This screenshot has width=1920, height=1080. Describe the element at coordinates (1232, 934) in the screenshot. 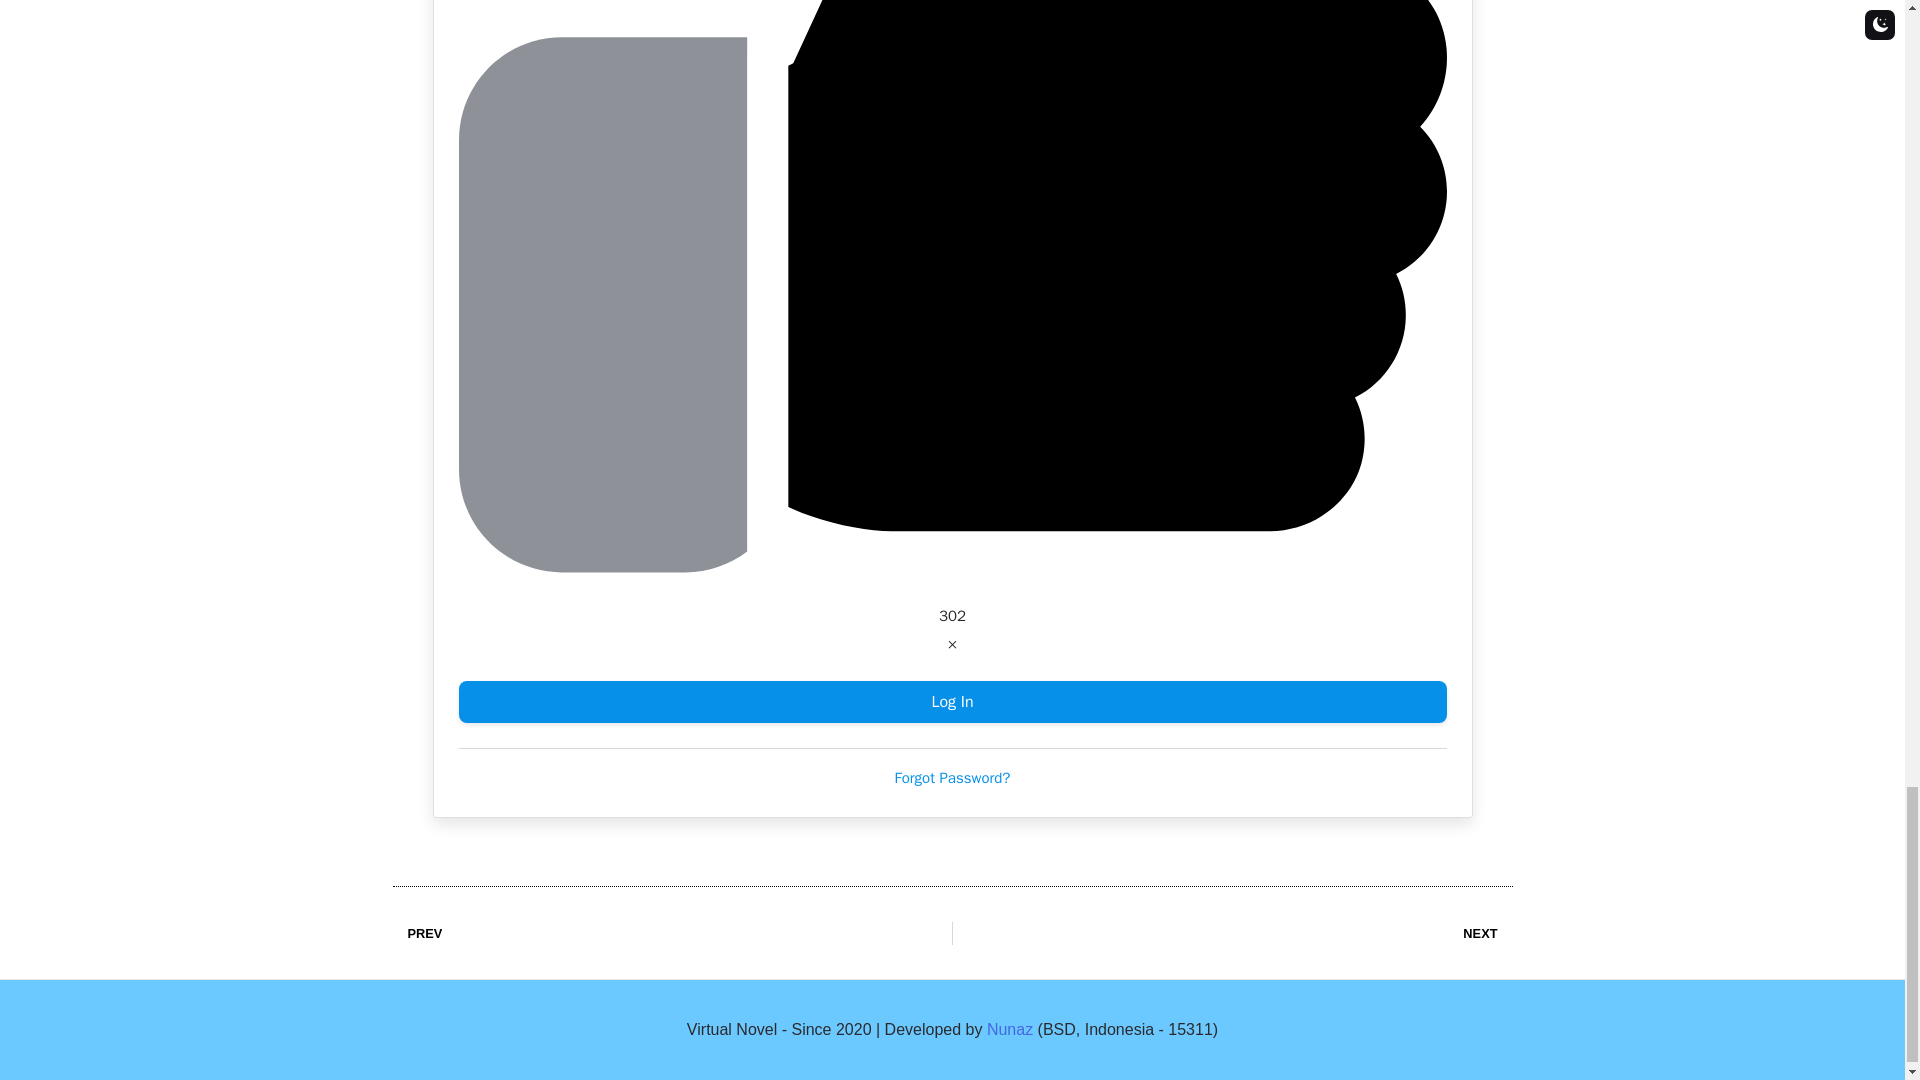

I see `Nunaz` at that location.